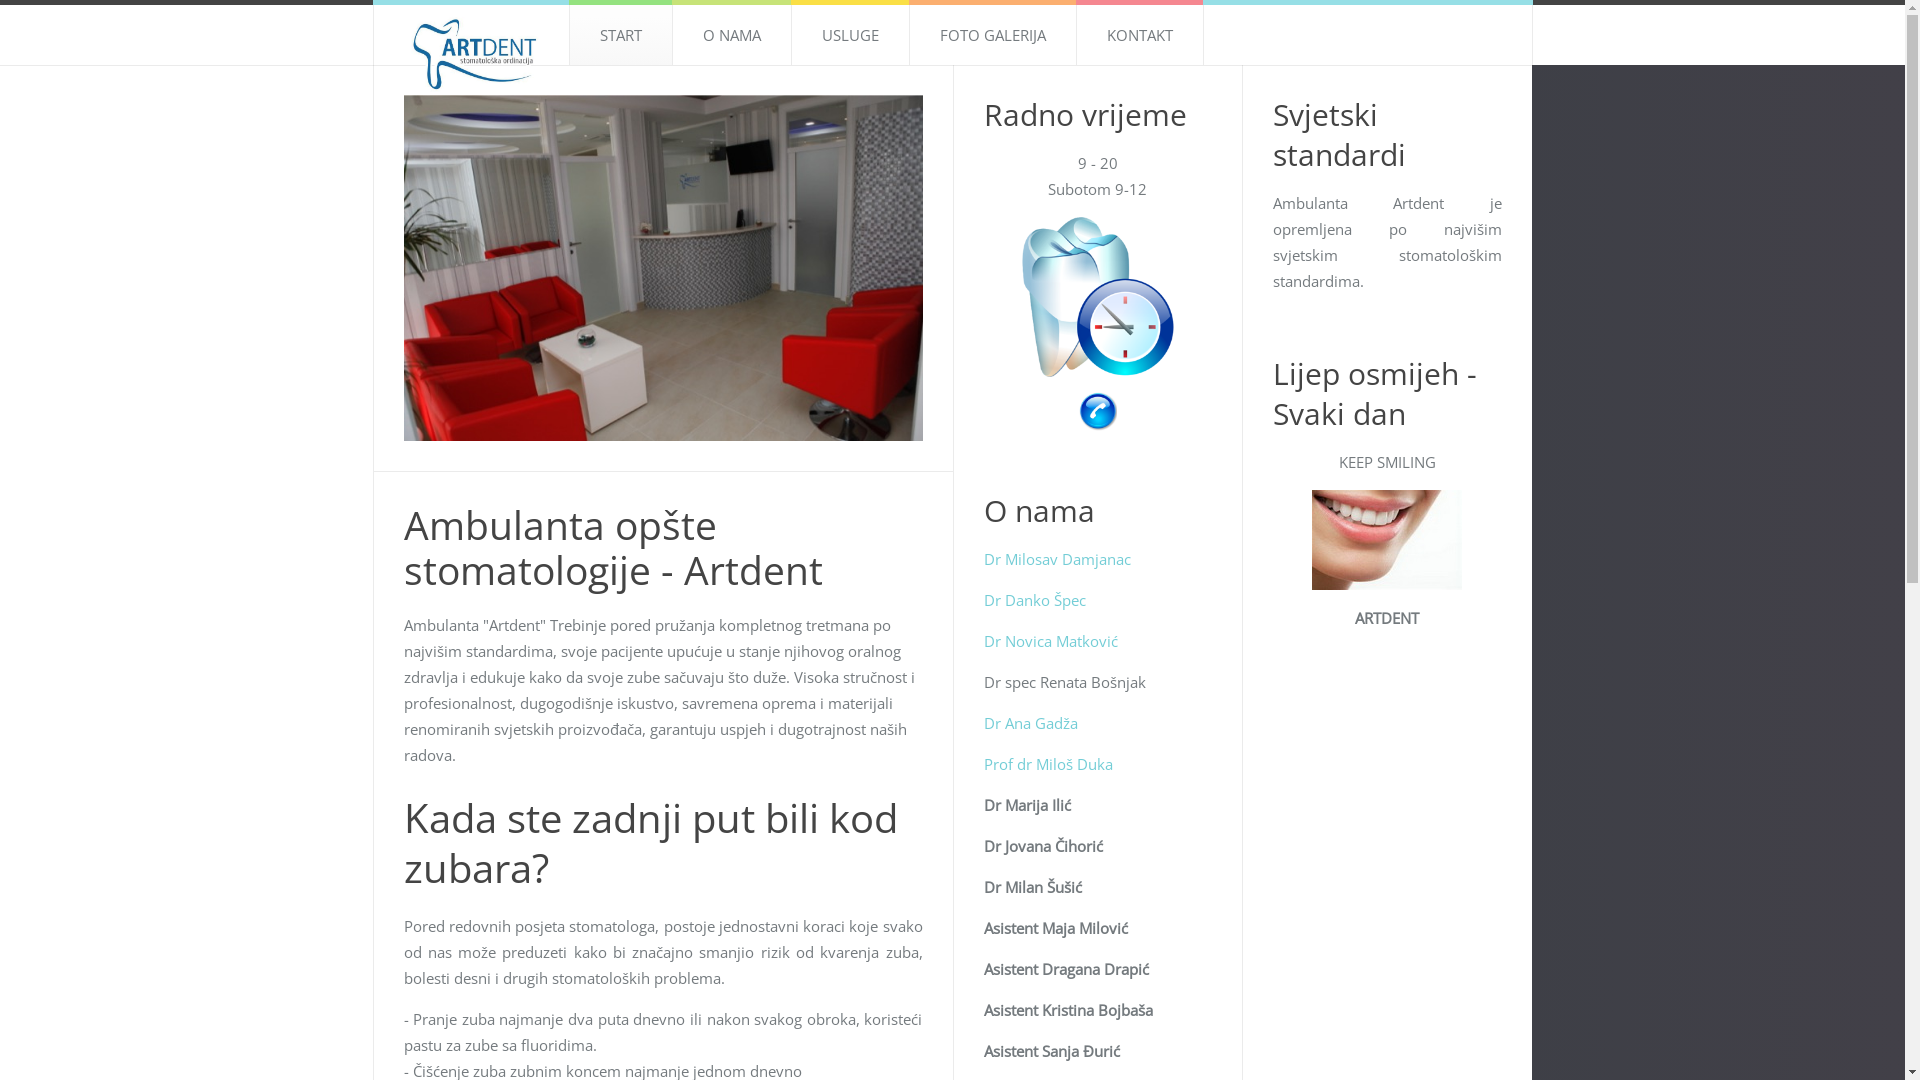 Image resolution: width=1920 pixels, height=1080 pixels. Describe the element at coordinates (732, 35) in the screenshot. I see `O NAMA` at that location.